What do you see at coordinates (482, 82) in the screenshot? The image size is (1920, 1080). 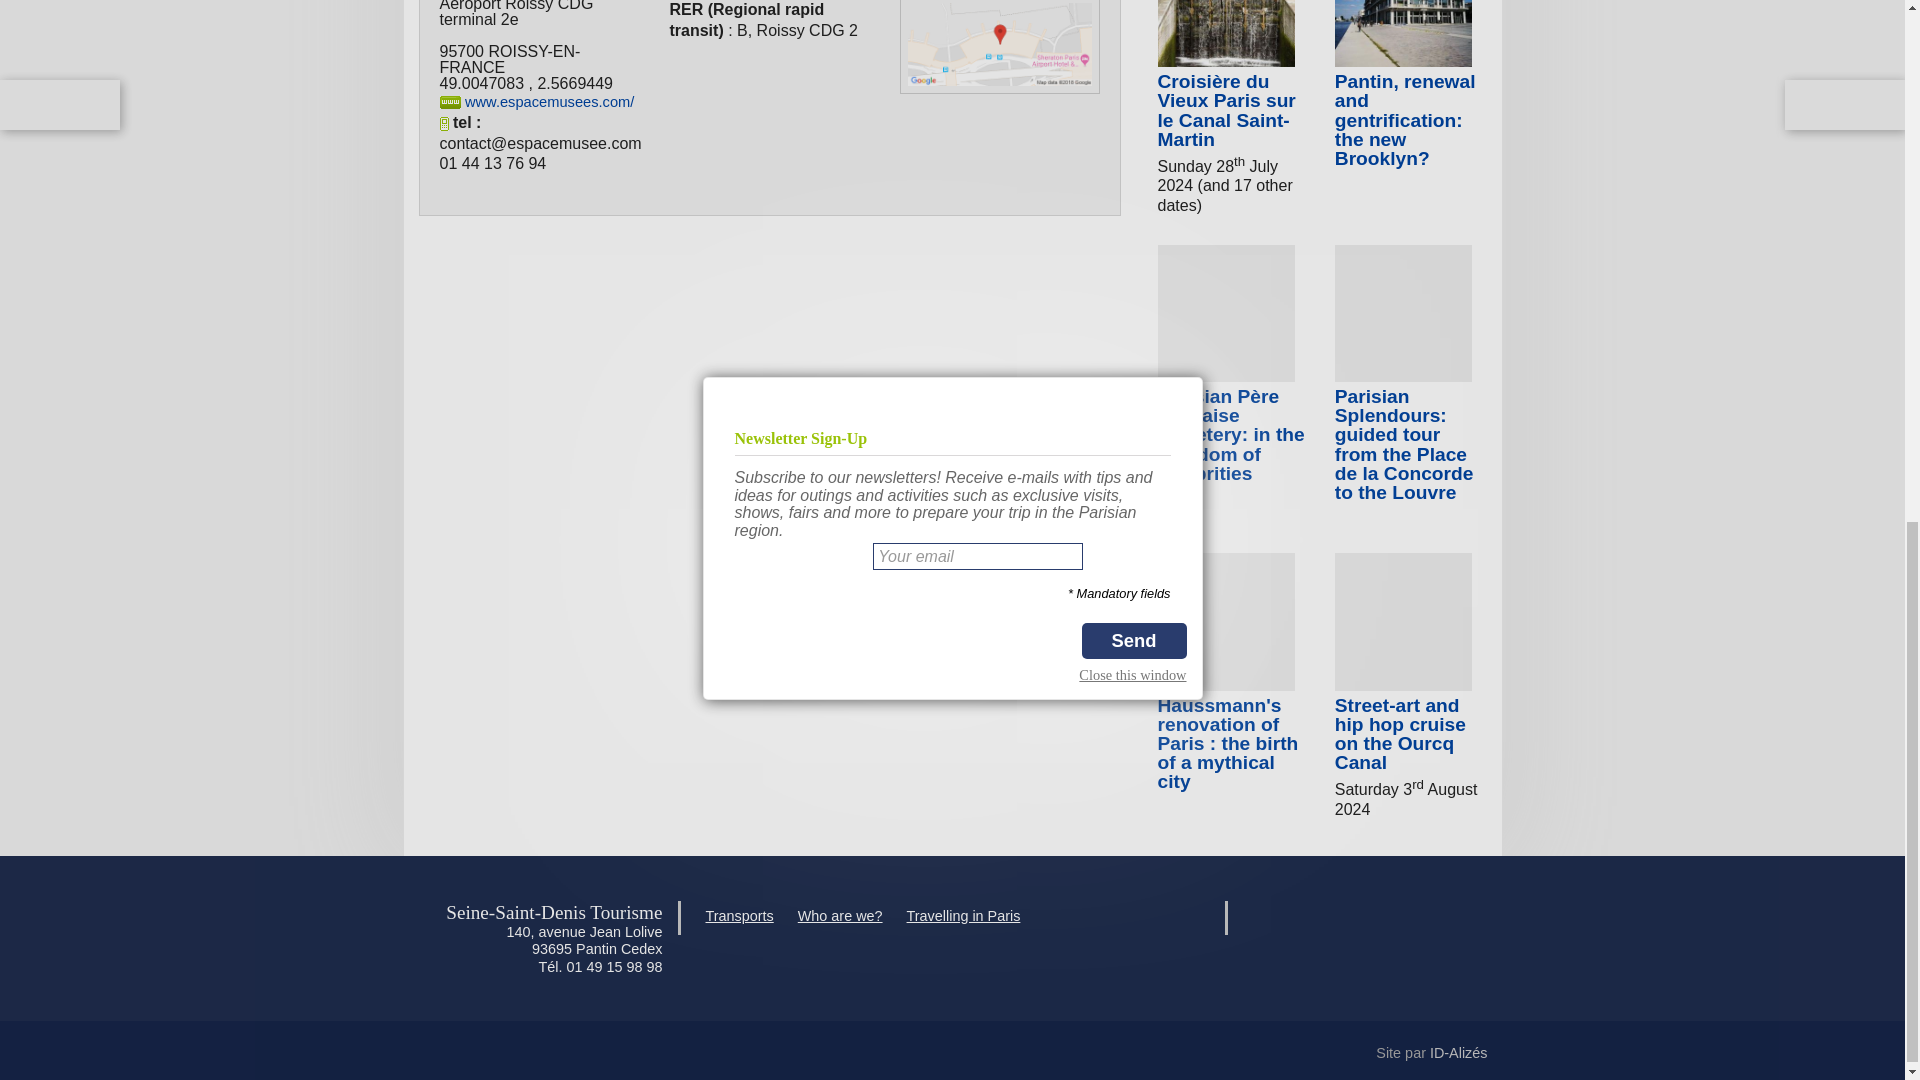 I see `49.0047083` at bounding box center [482, 82].